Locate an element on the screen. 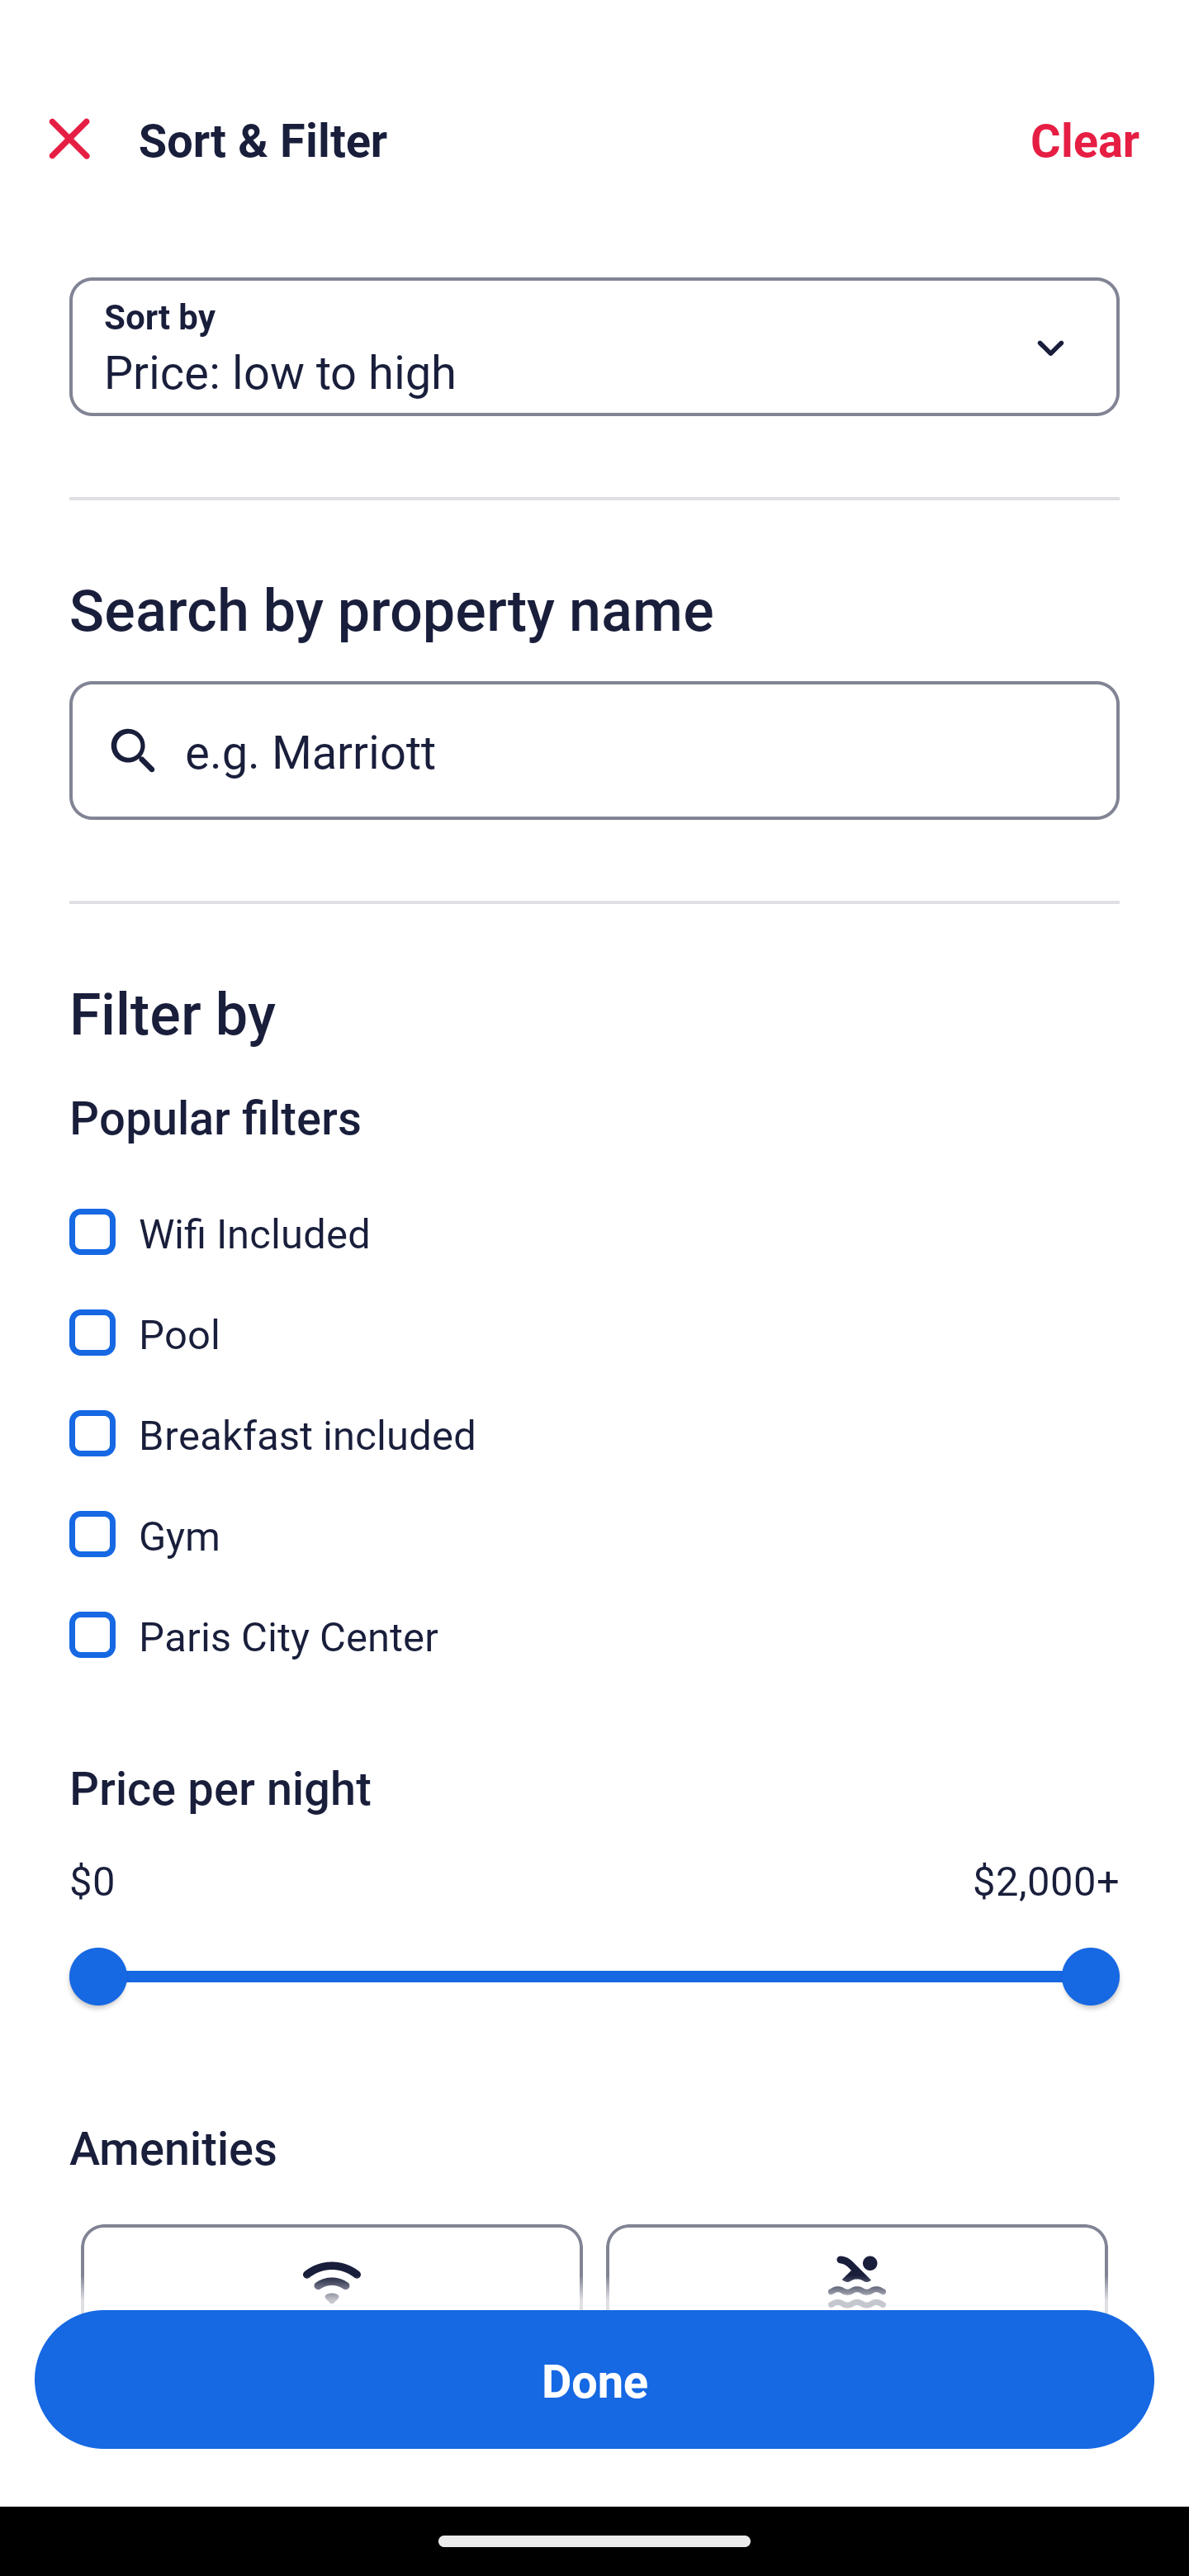  Pool, Pool is located at coordinates (594, 1314).